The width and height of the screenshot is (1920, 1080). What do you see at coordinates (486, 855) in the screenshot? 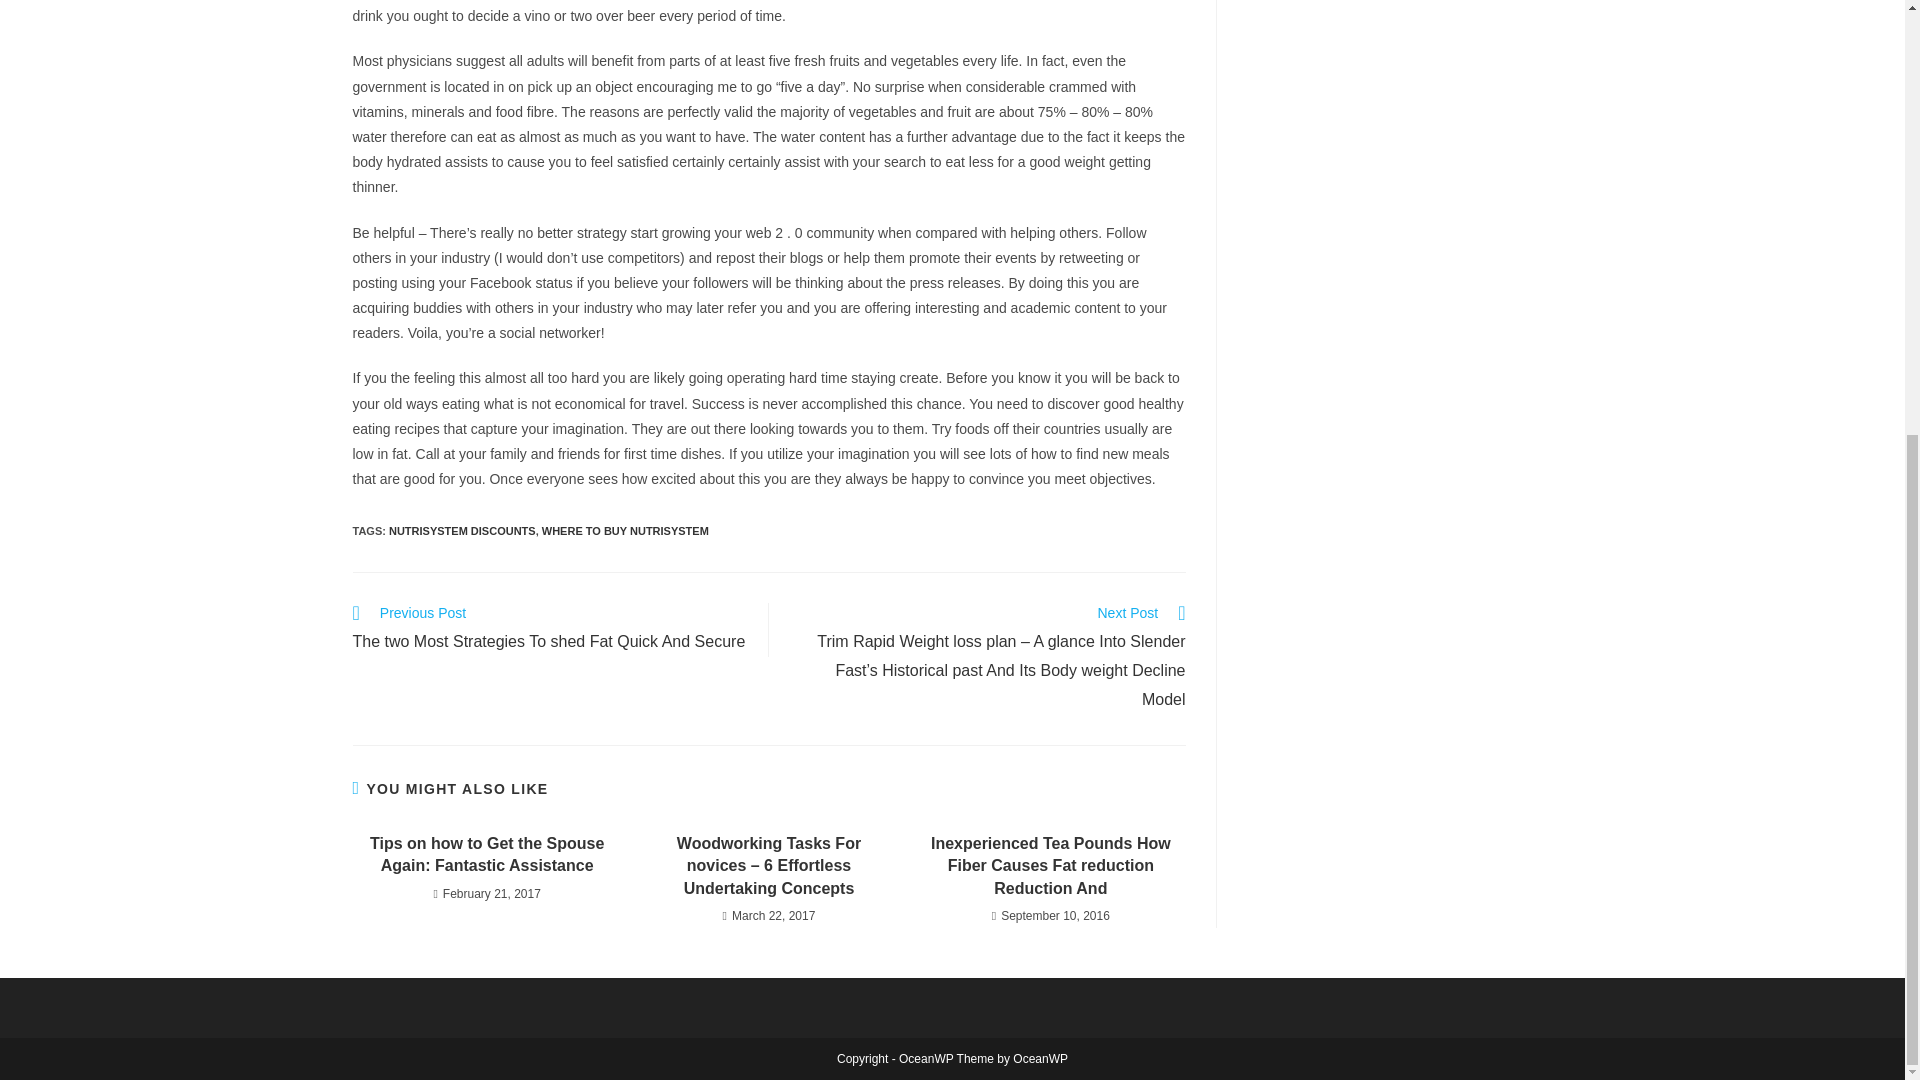
I see `Tips on how to Get the Spouse Again: Fantastic Assistance` at bounding box center [486, 855].